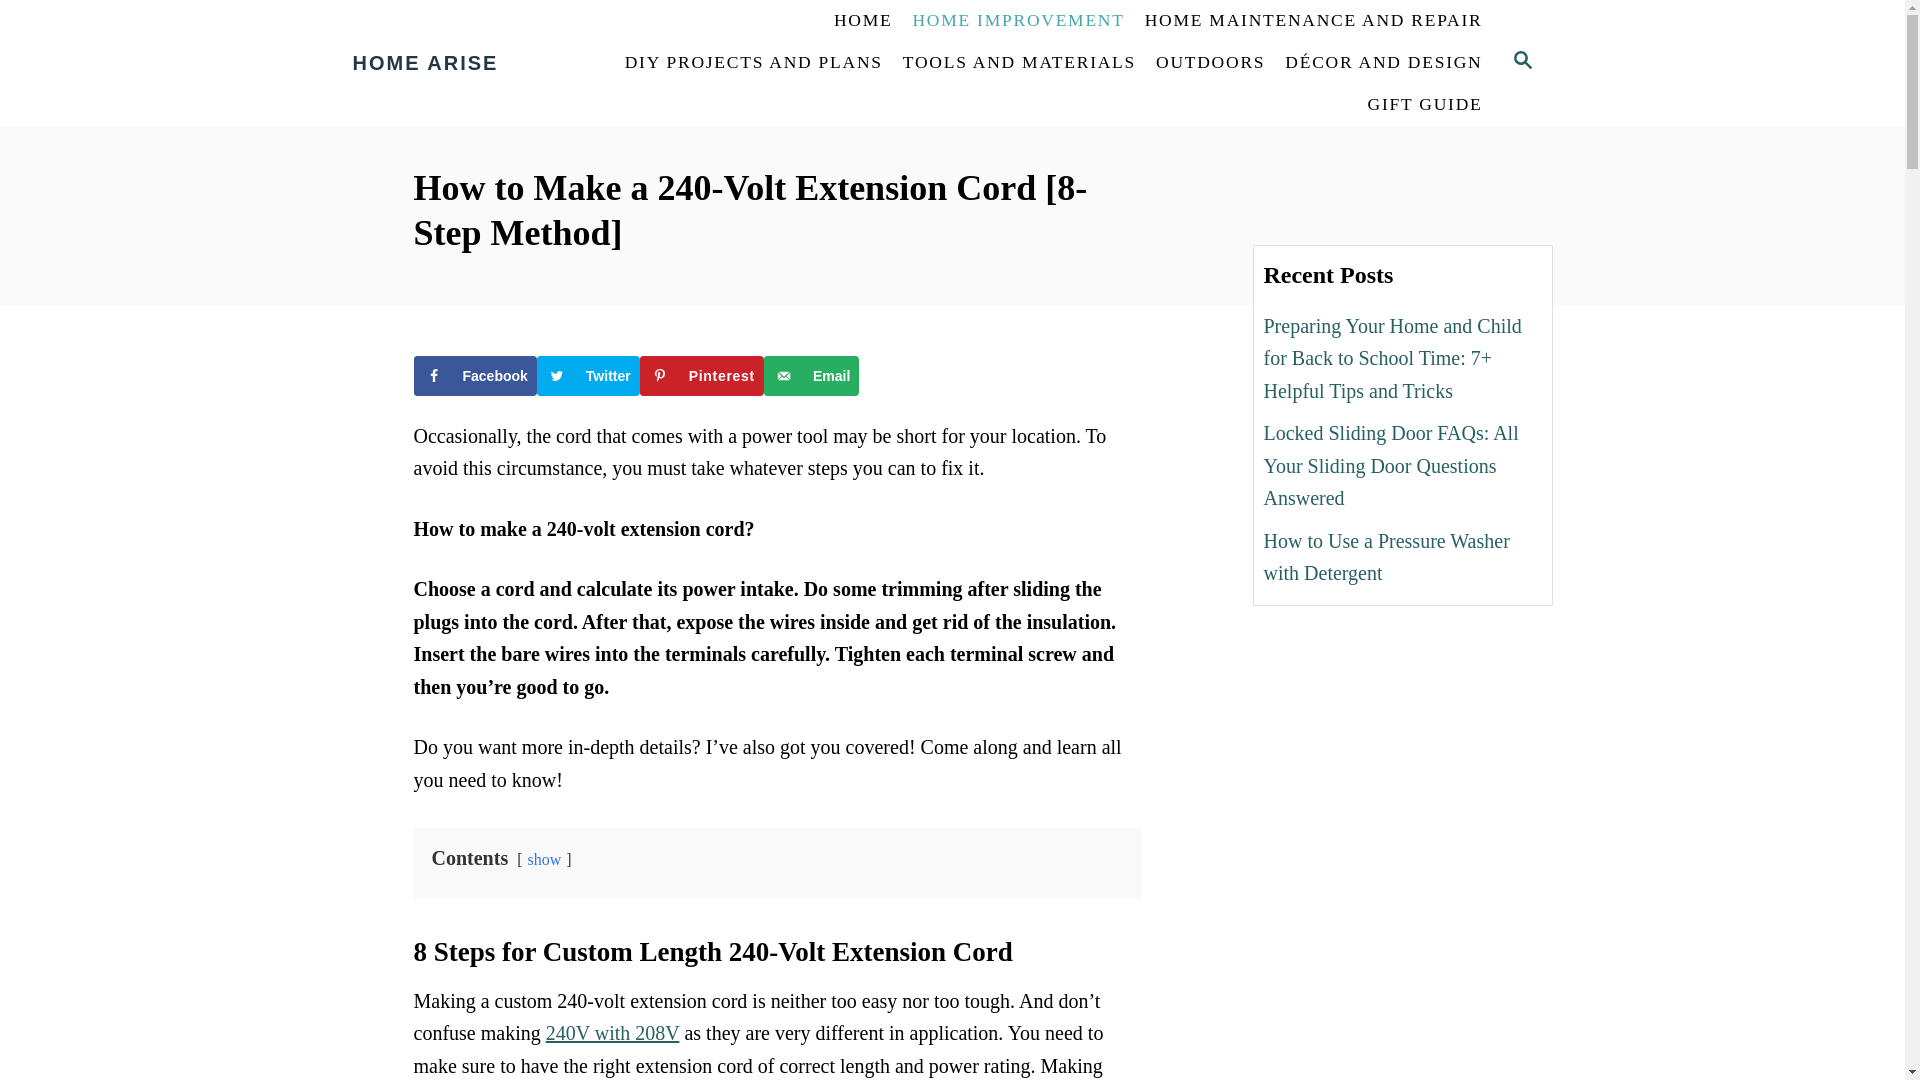  Describe the element at coordinates (476, 376) in the screenshot. I see `Share on Facebook` at that location.